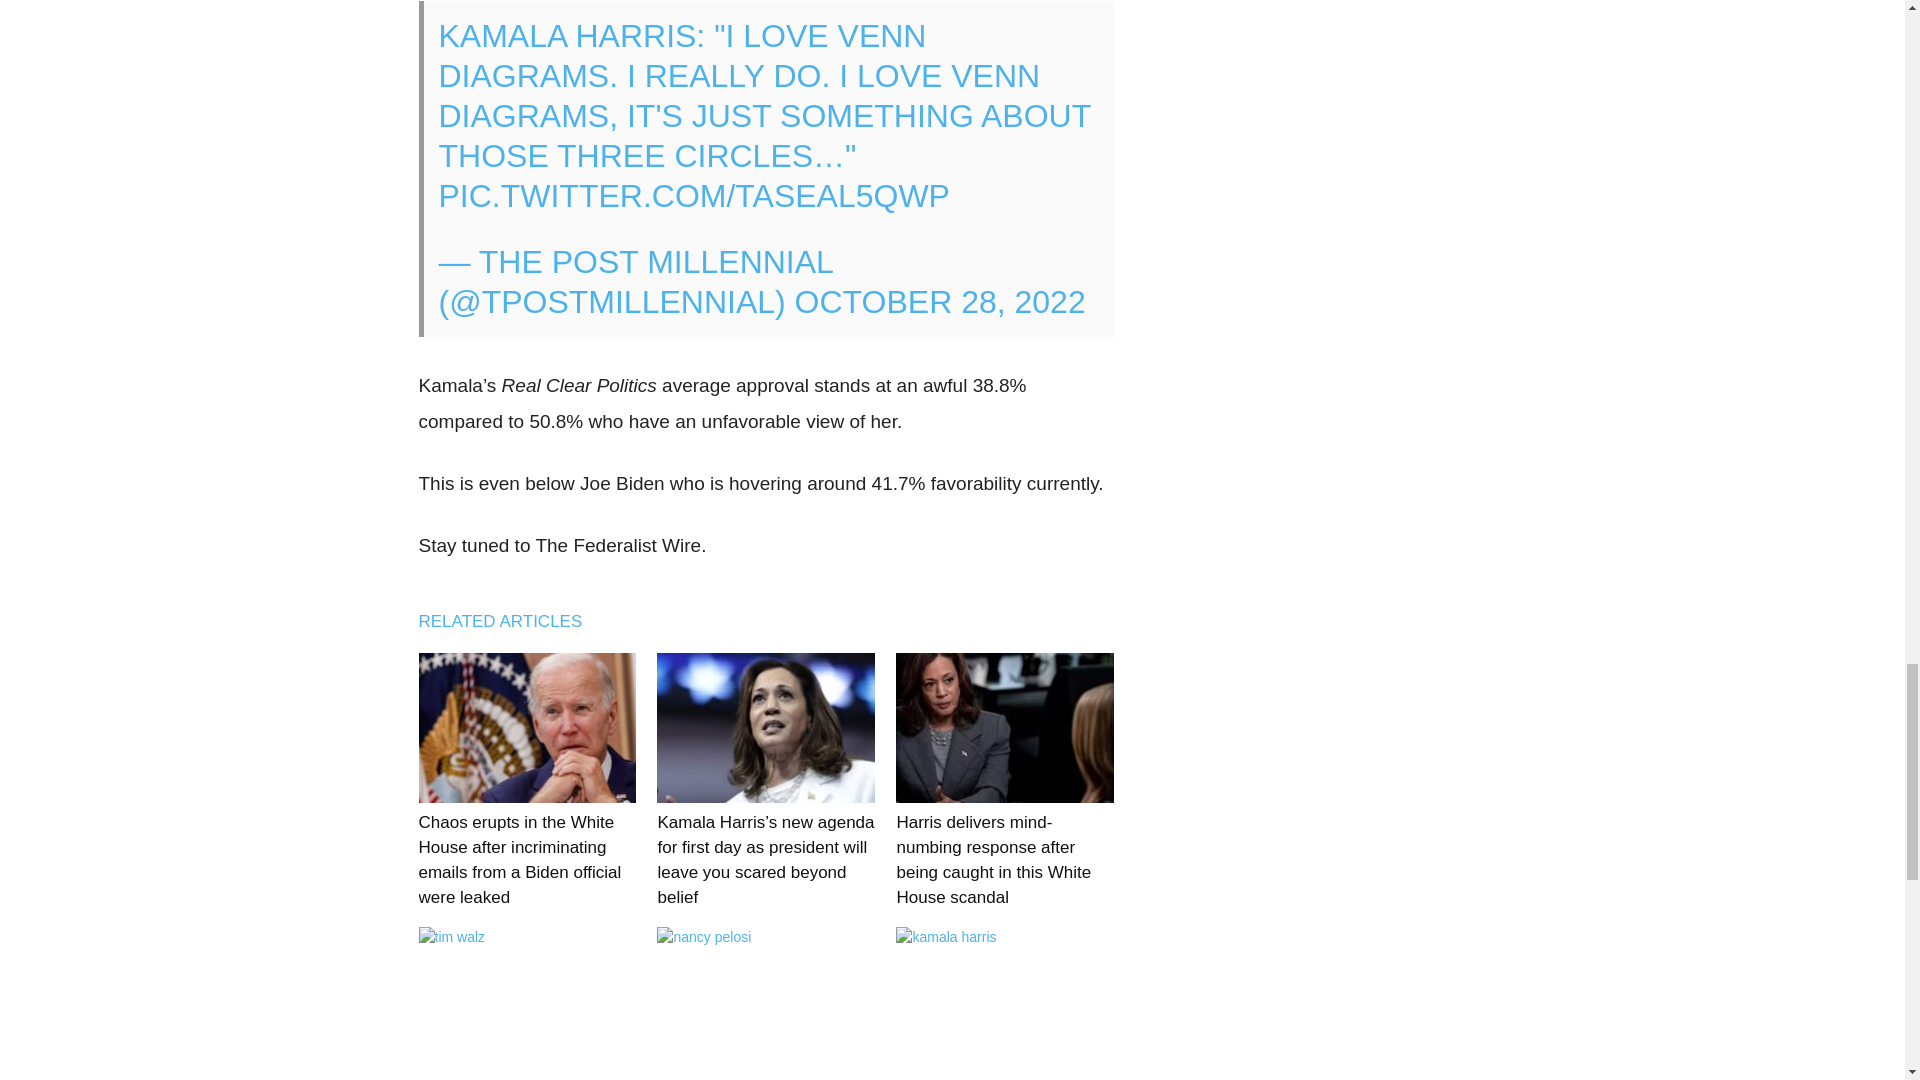  Describe the element at coordinates (940, 302) in the screenshot. I see `OCTOBER 28, 2022` at that location.